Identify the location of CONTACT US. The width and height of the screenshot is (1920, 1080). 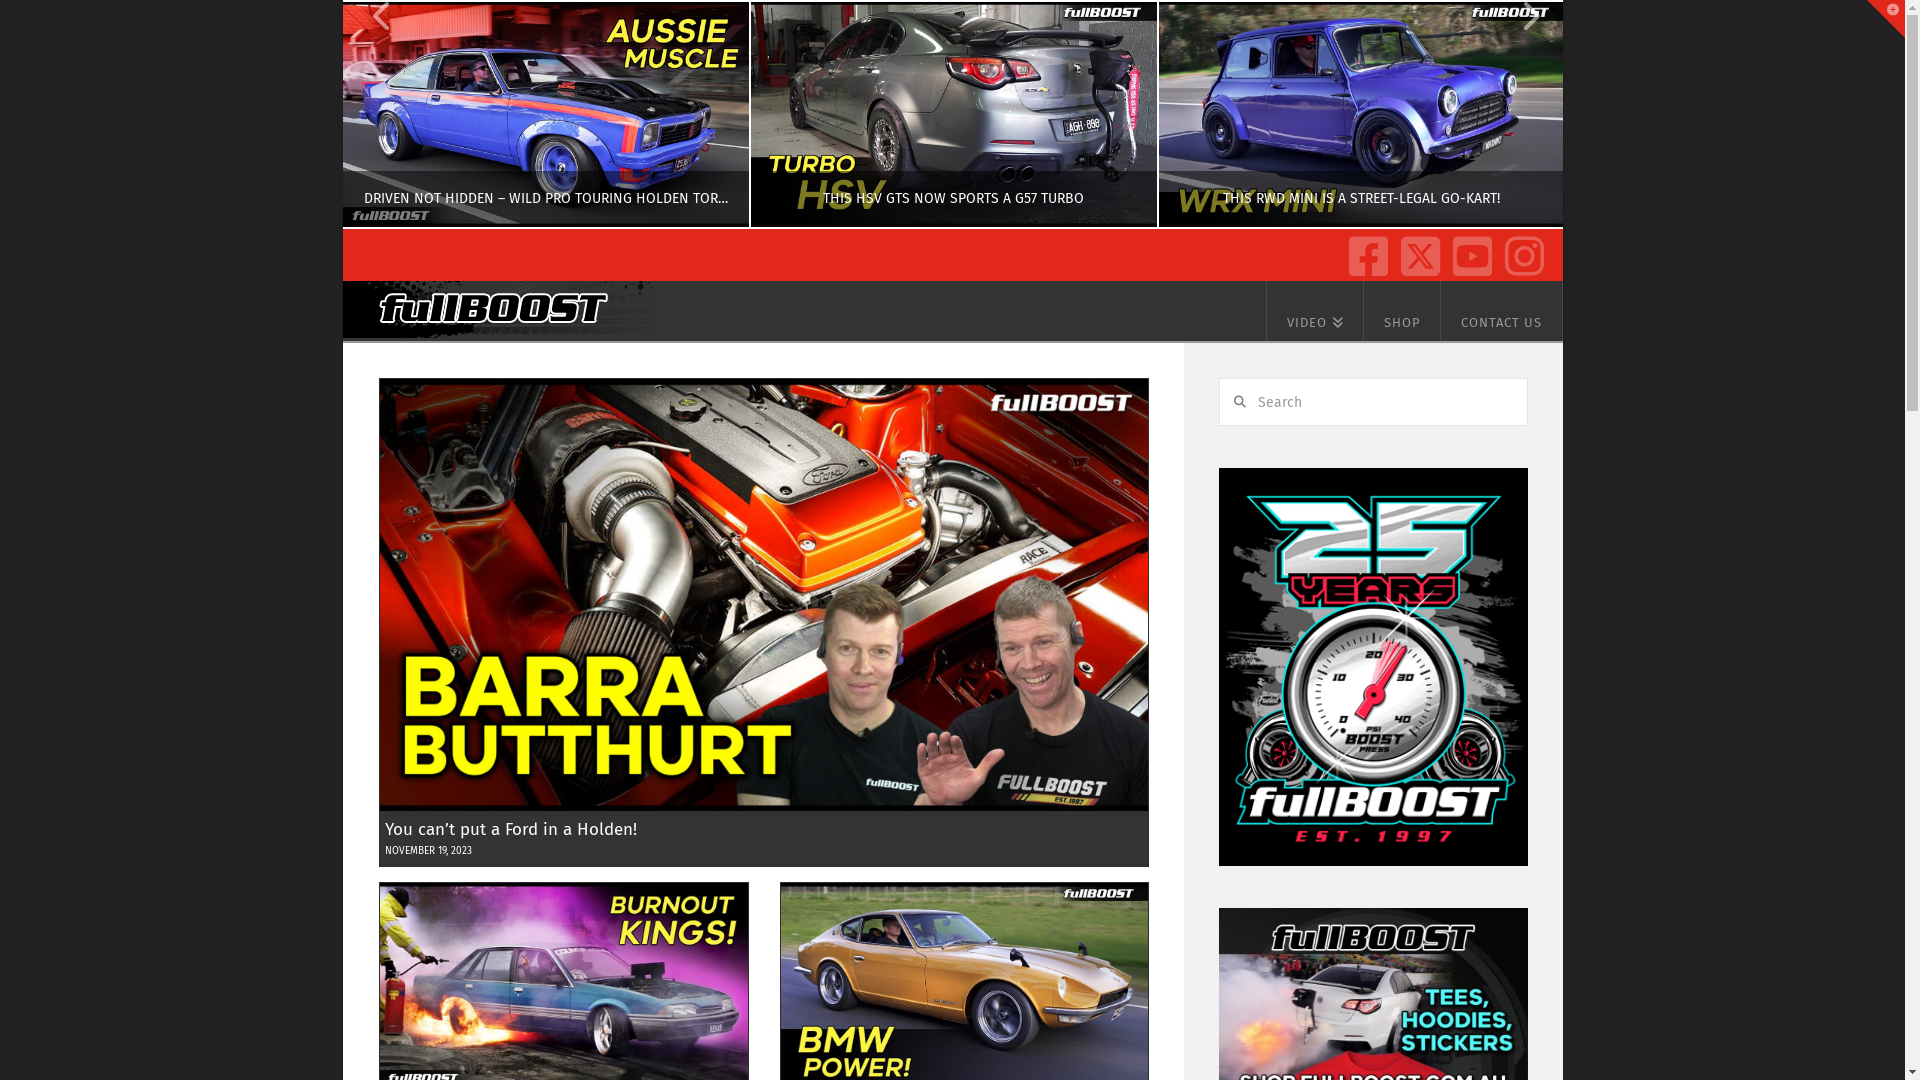
(1502, 311).